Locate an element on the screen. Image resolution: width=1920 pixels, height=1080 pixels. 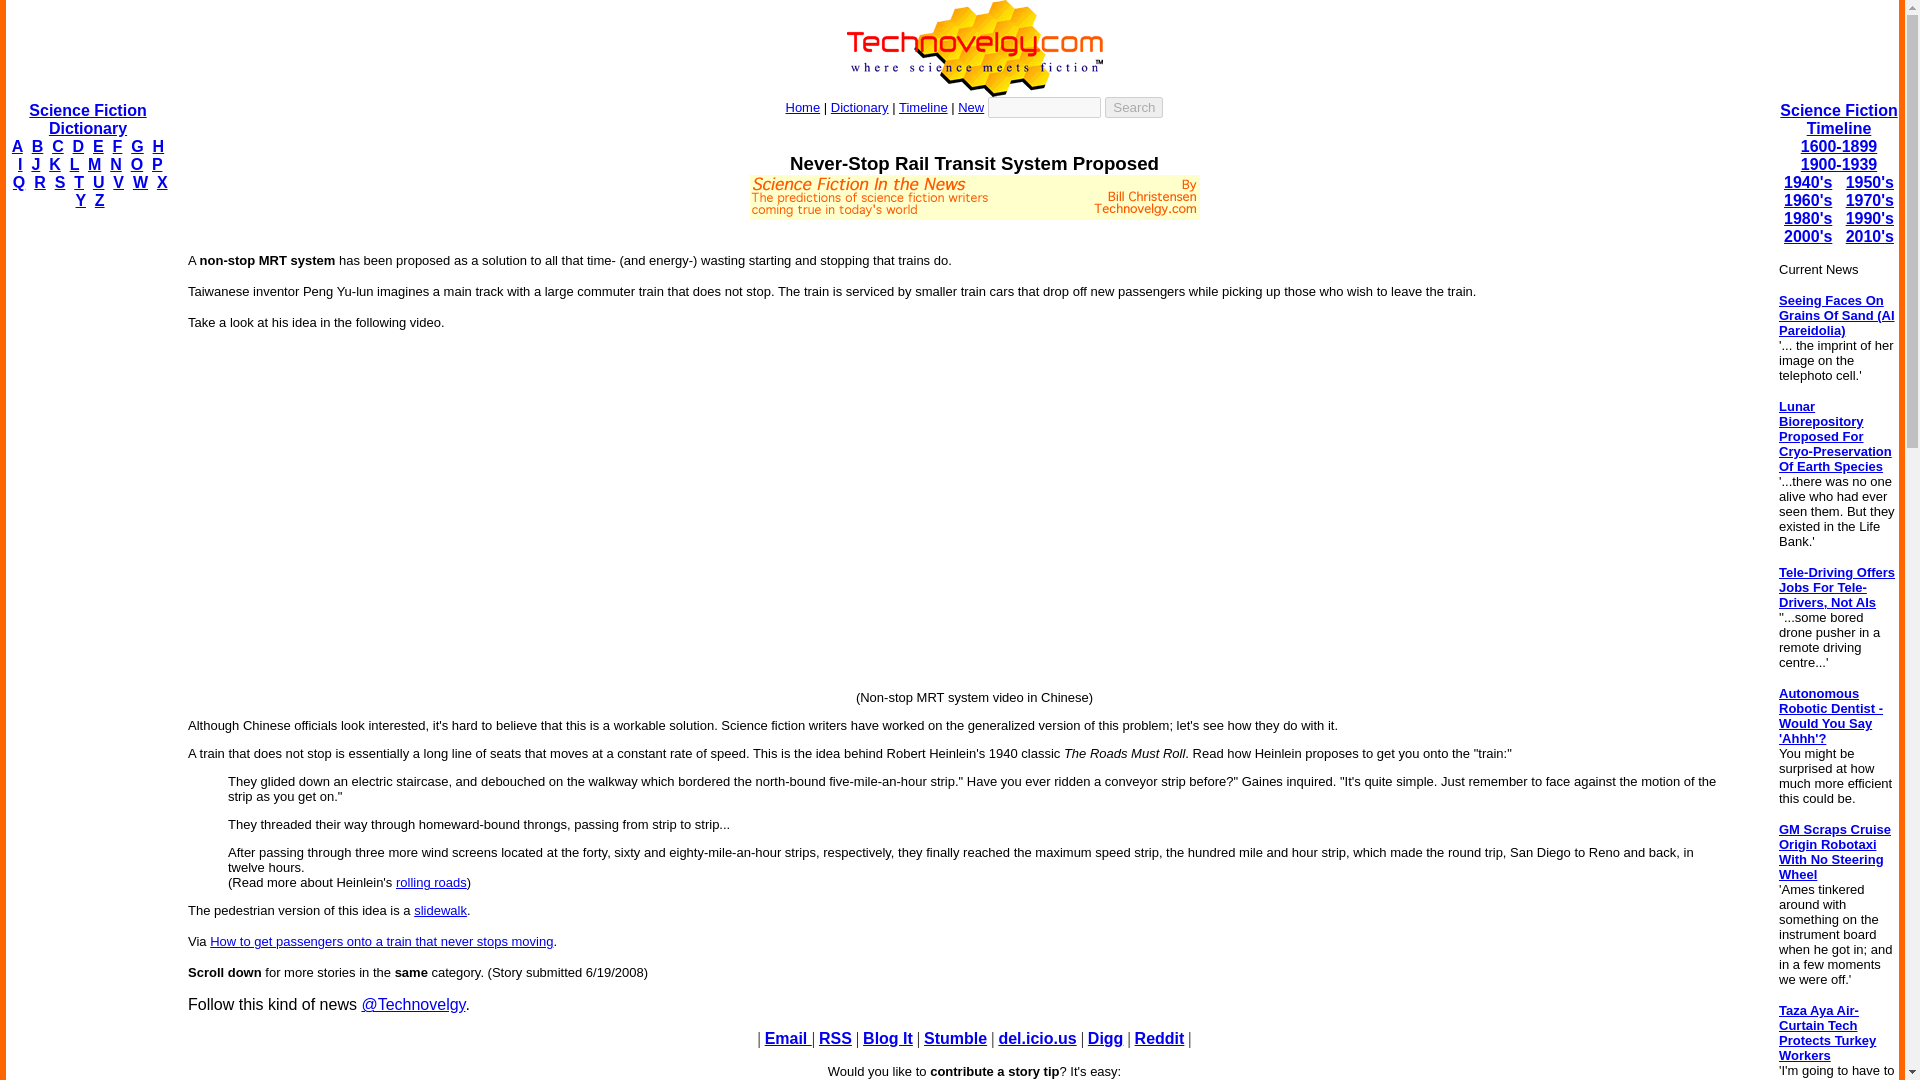
Timeline is located at coordinates (923, 107).